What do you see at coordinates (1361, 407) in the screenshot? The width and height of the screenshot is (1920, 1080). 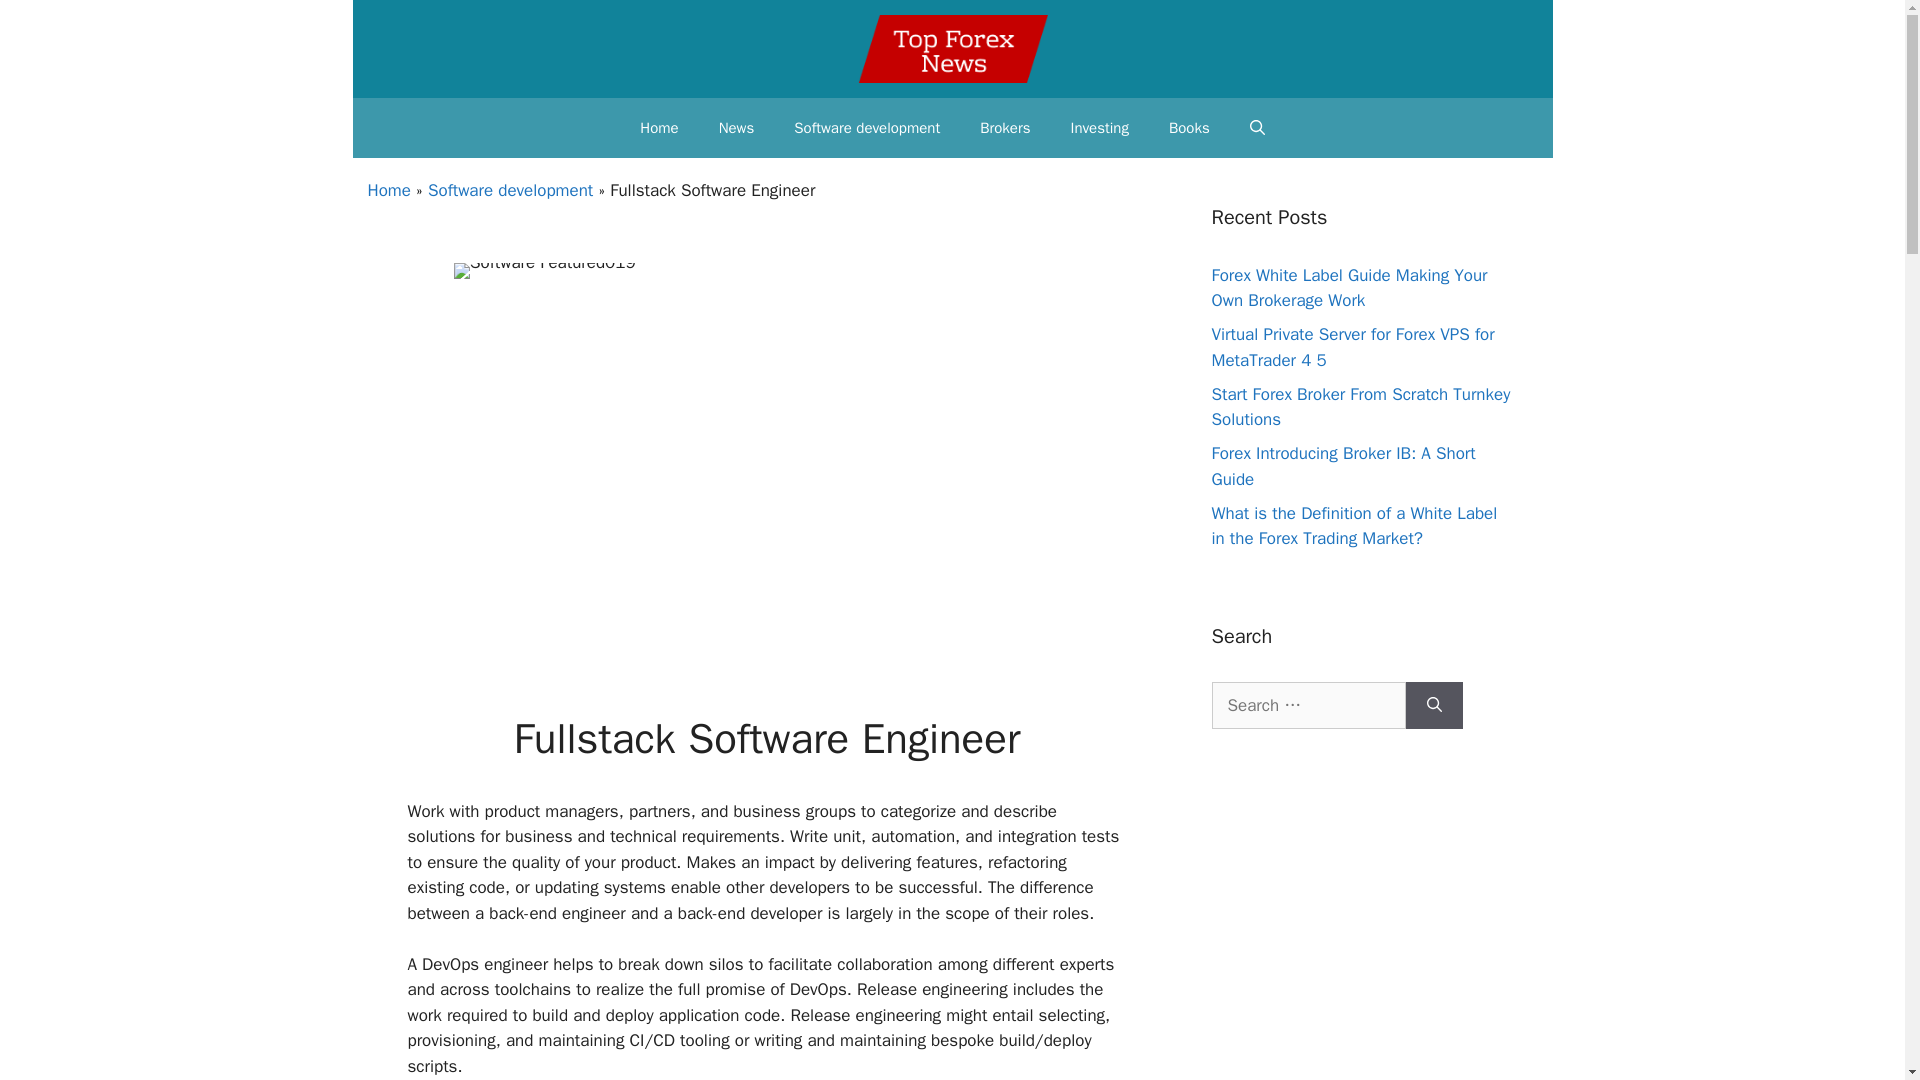 I see `Start Forex Broker From Scratch Turnkey Solutions` at bounding box center [1361, 407].